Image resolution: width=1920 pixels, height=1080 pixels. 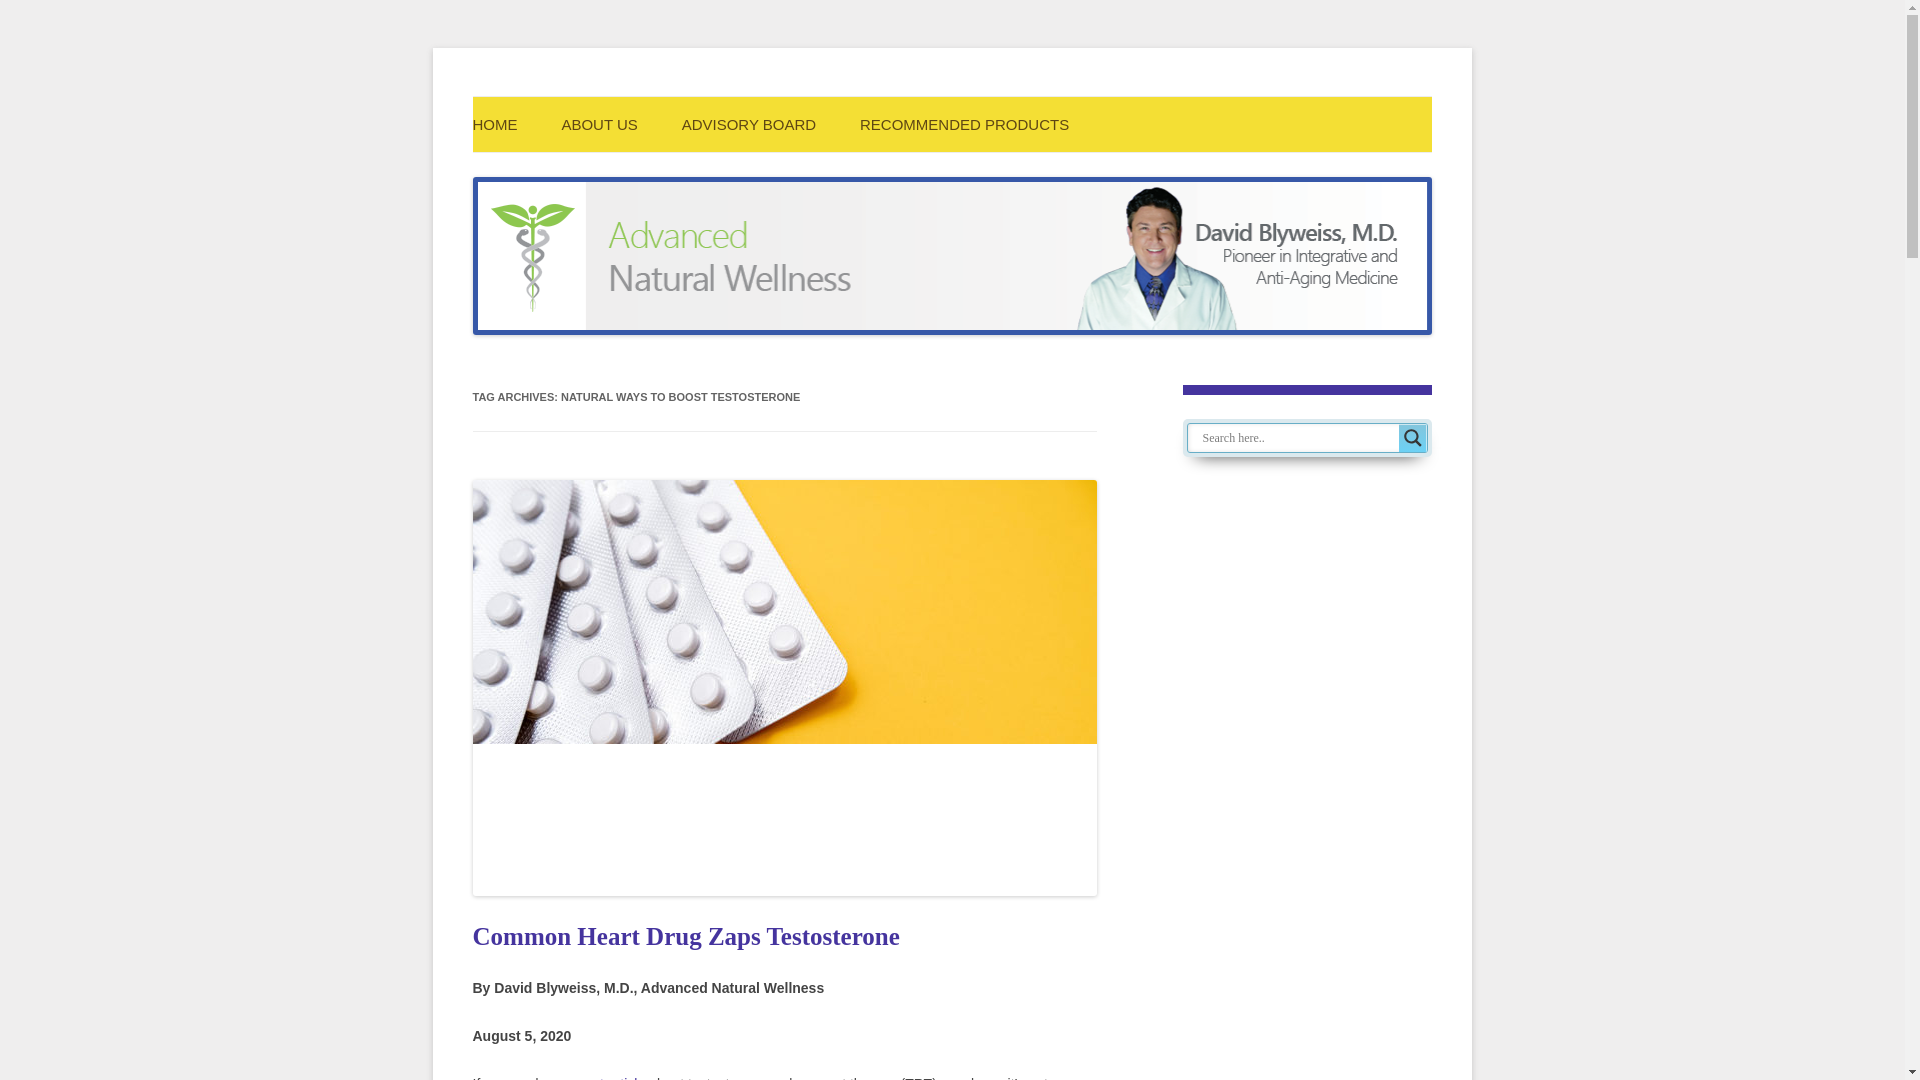 I want to click on Common Heart Drug Zaps Testosterone, so click(x=685, y=936).